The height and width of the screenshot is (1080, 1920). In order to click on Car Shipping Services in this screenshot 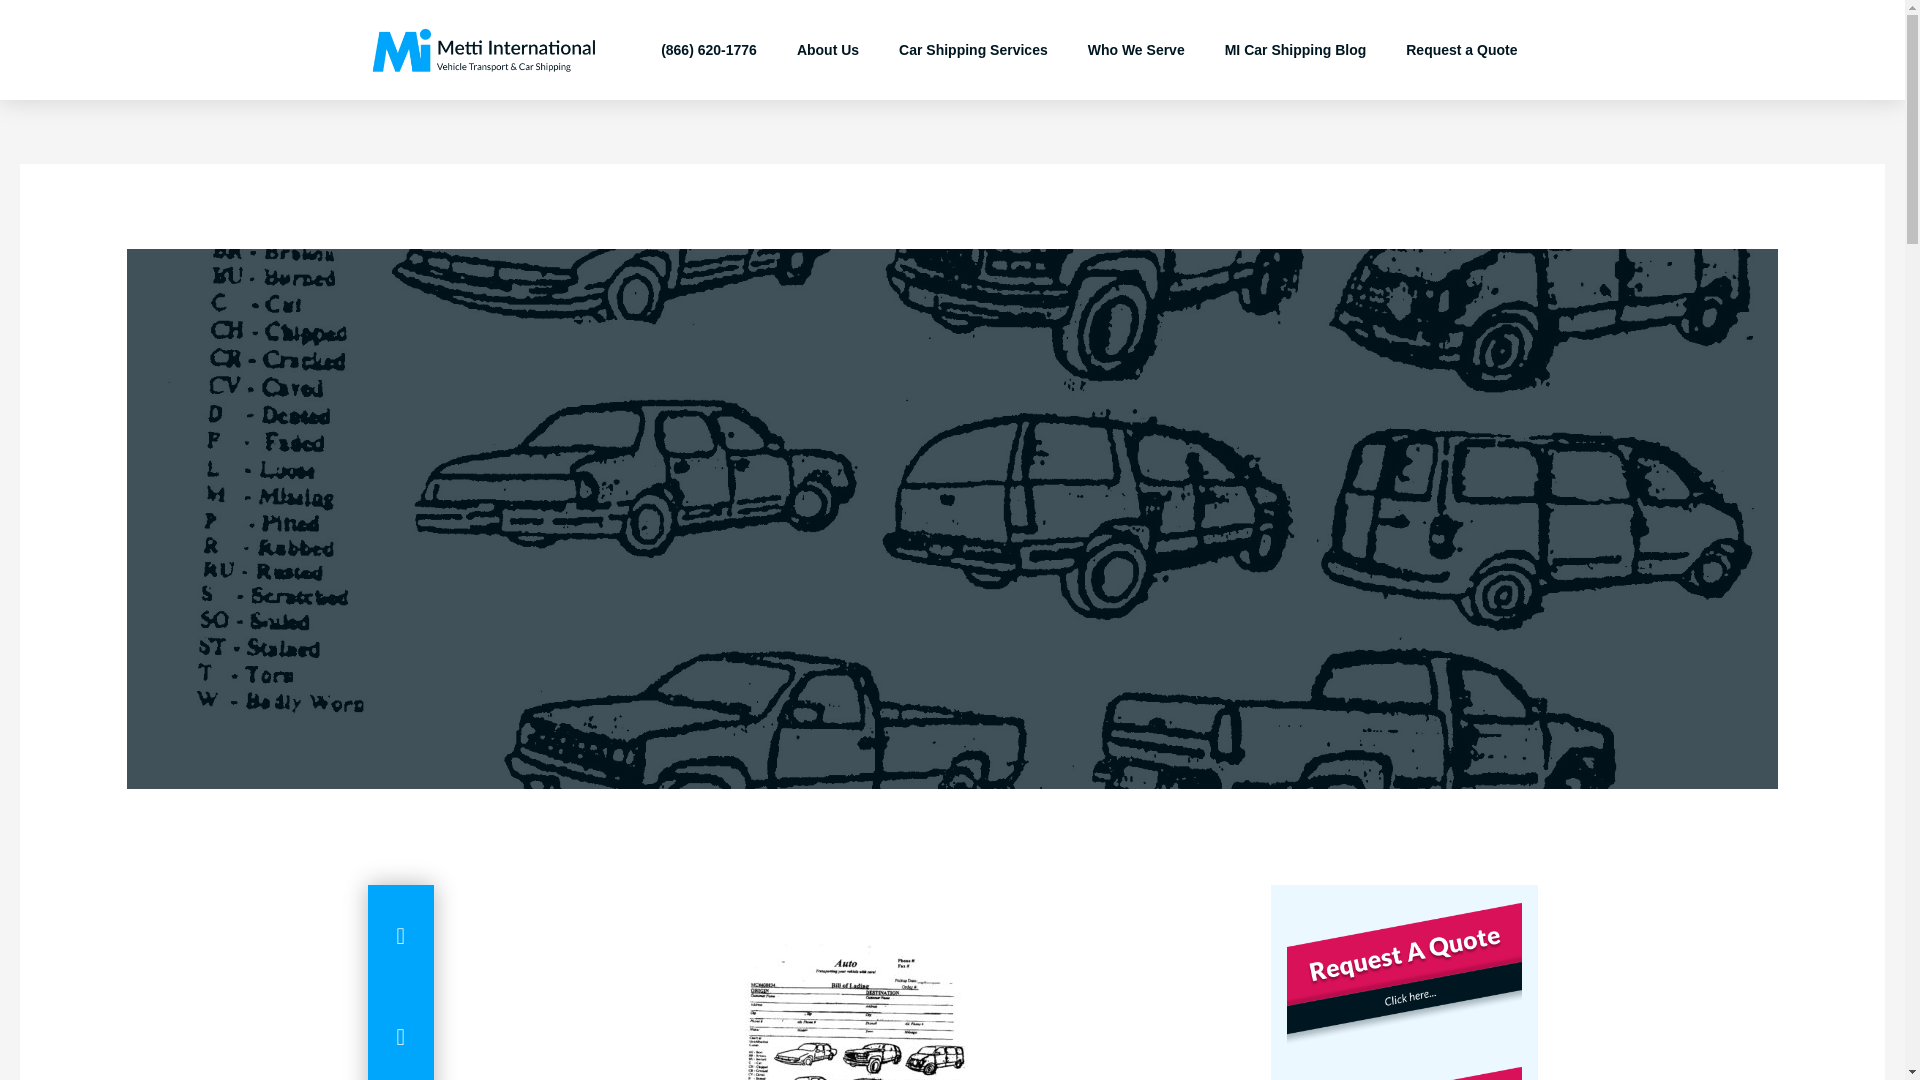, I will do `click(973, 50)`.